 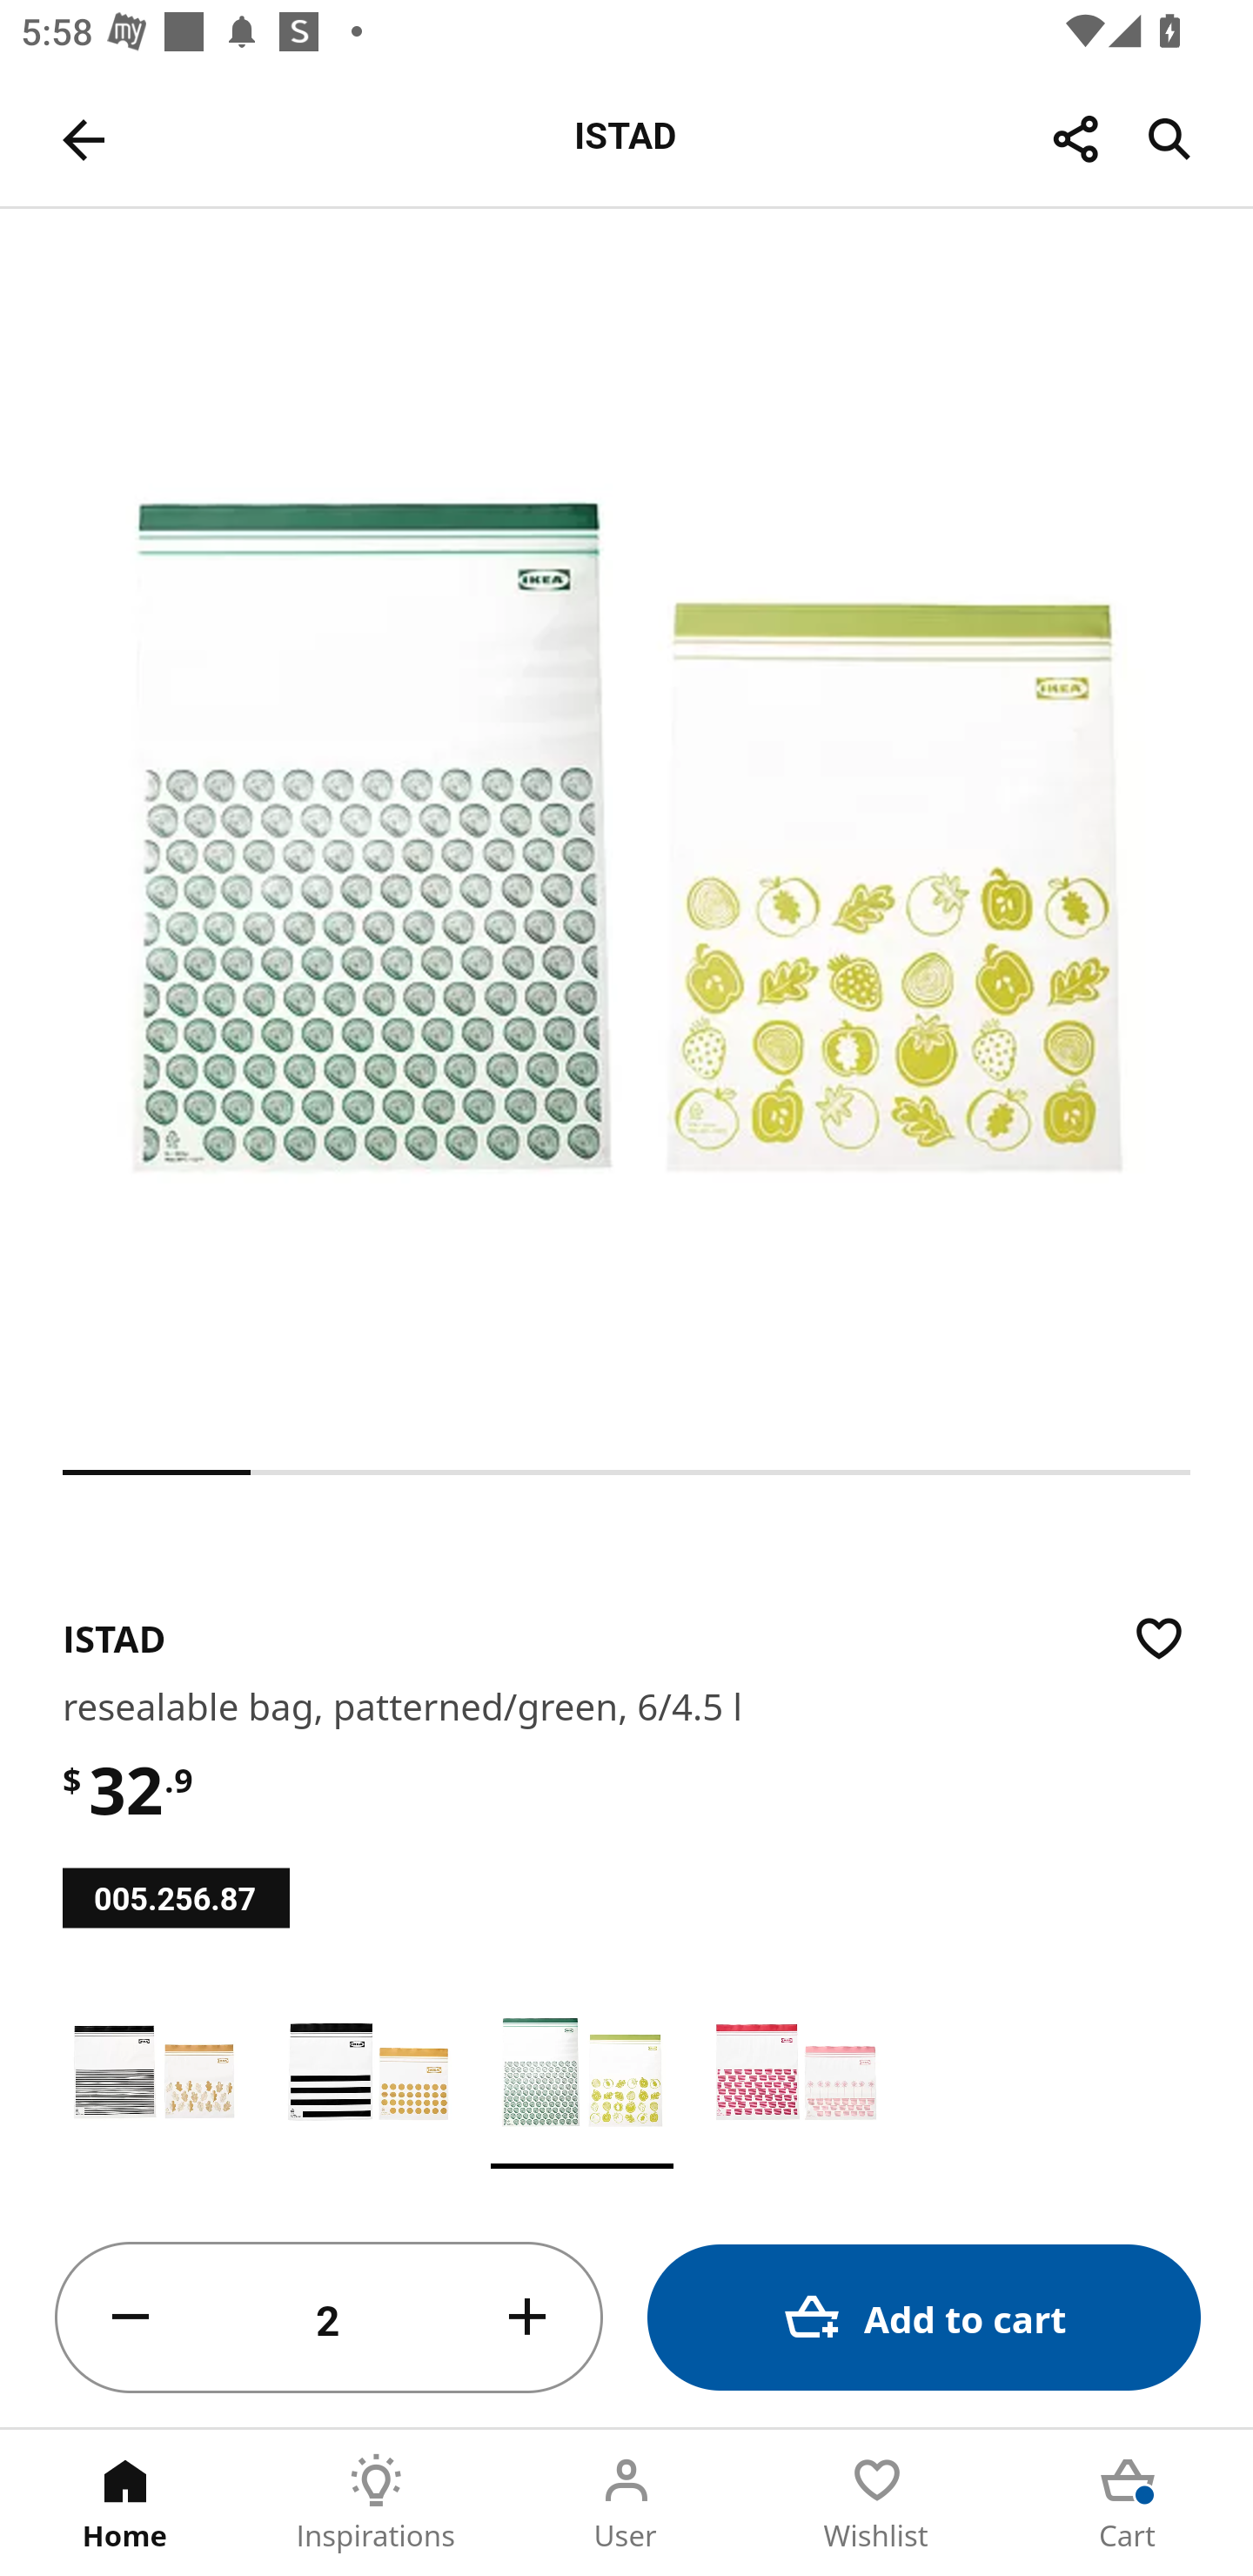 I want to click on Cart
Tab 5 of 5, so click(x=1128, y=2503).